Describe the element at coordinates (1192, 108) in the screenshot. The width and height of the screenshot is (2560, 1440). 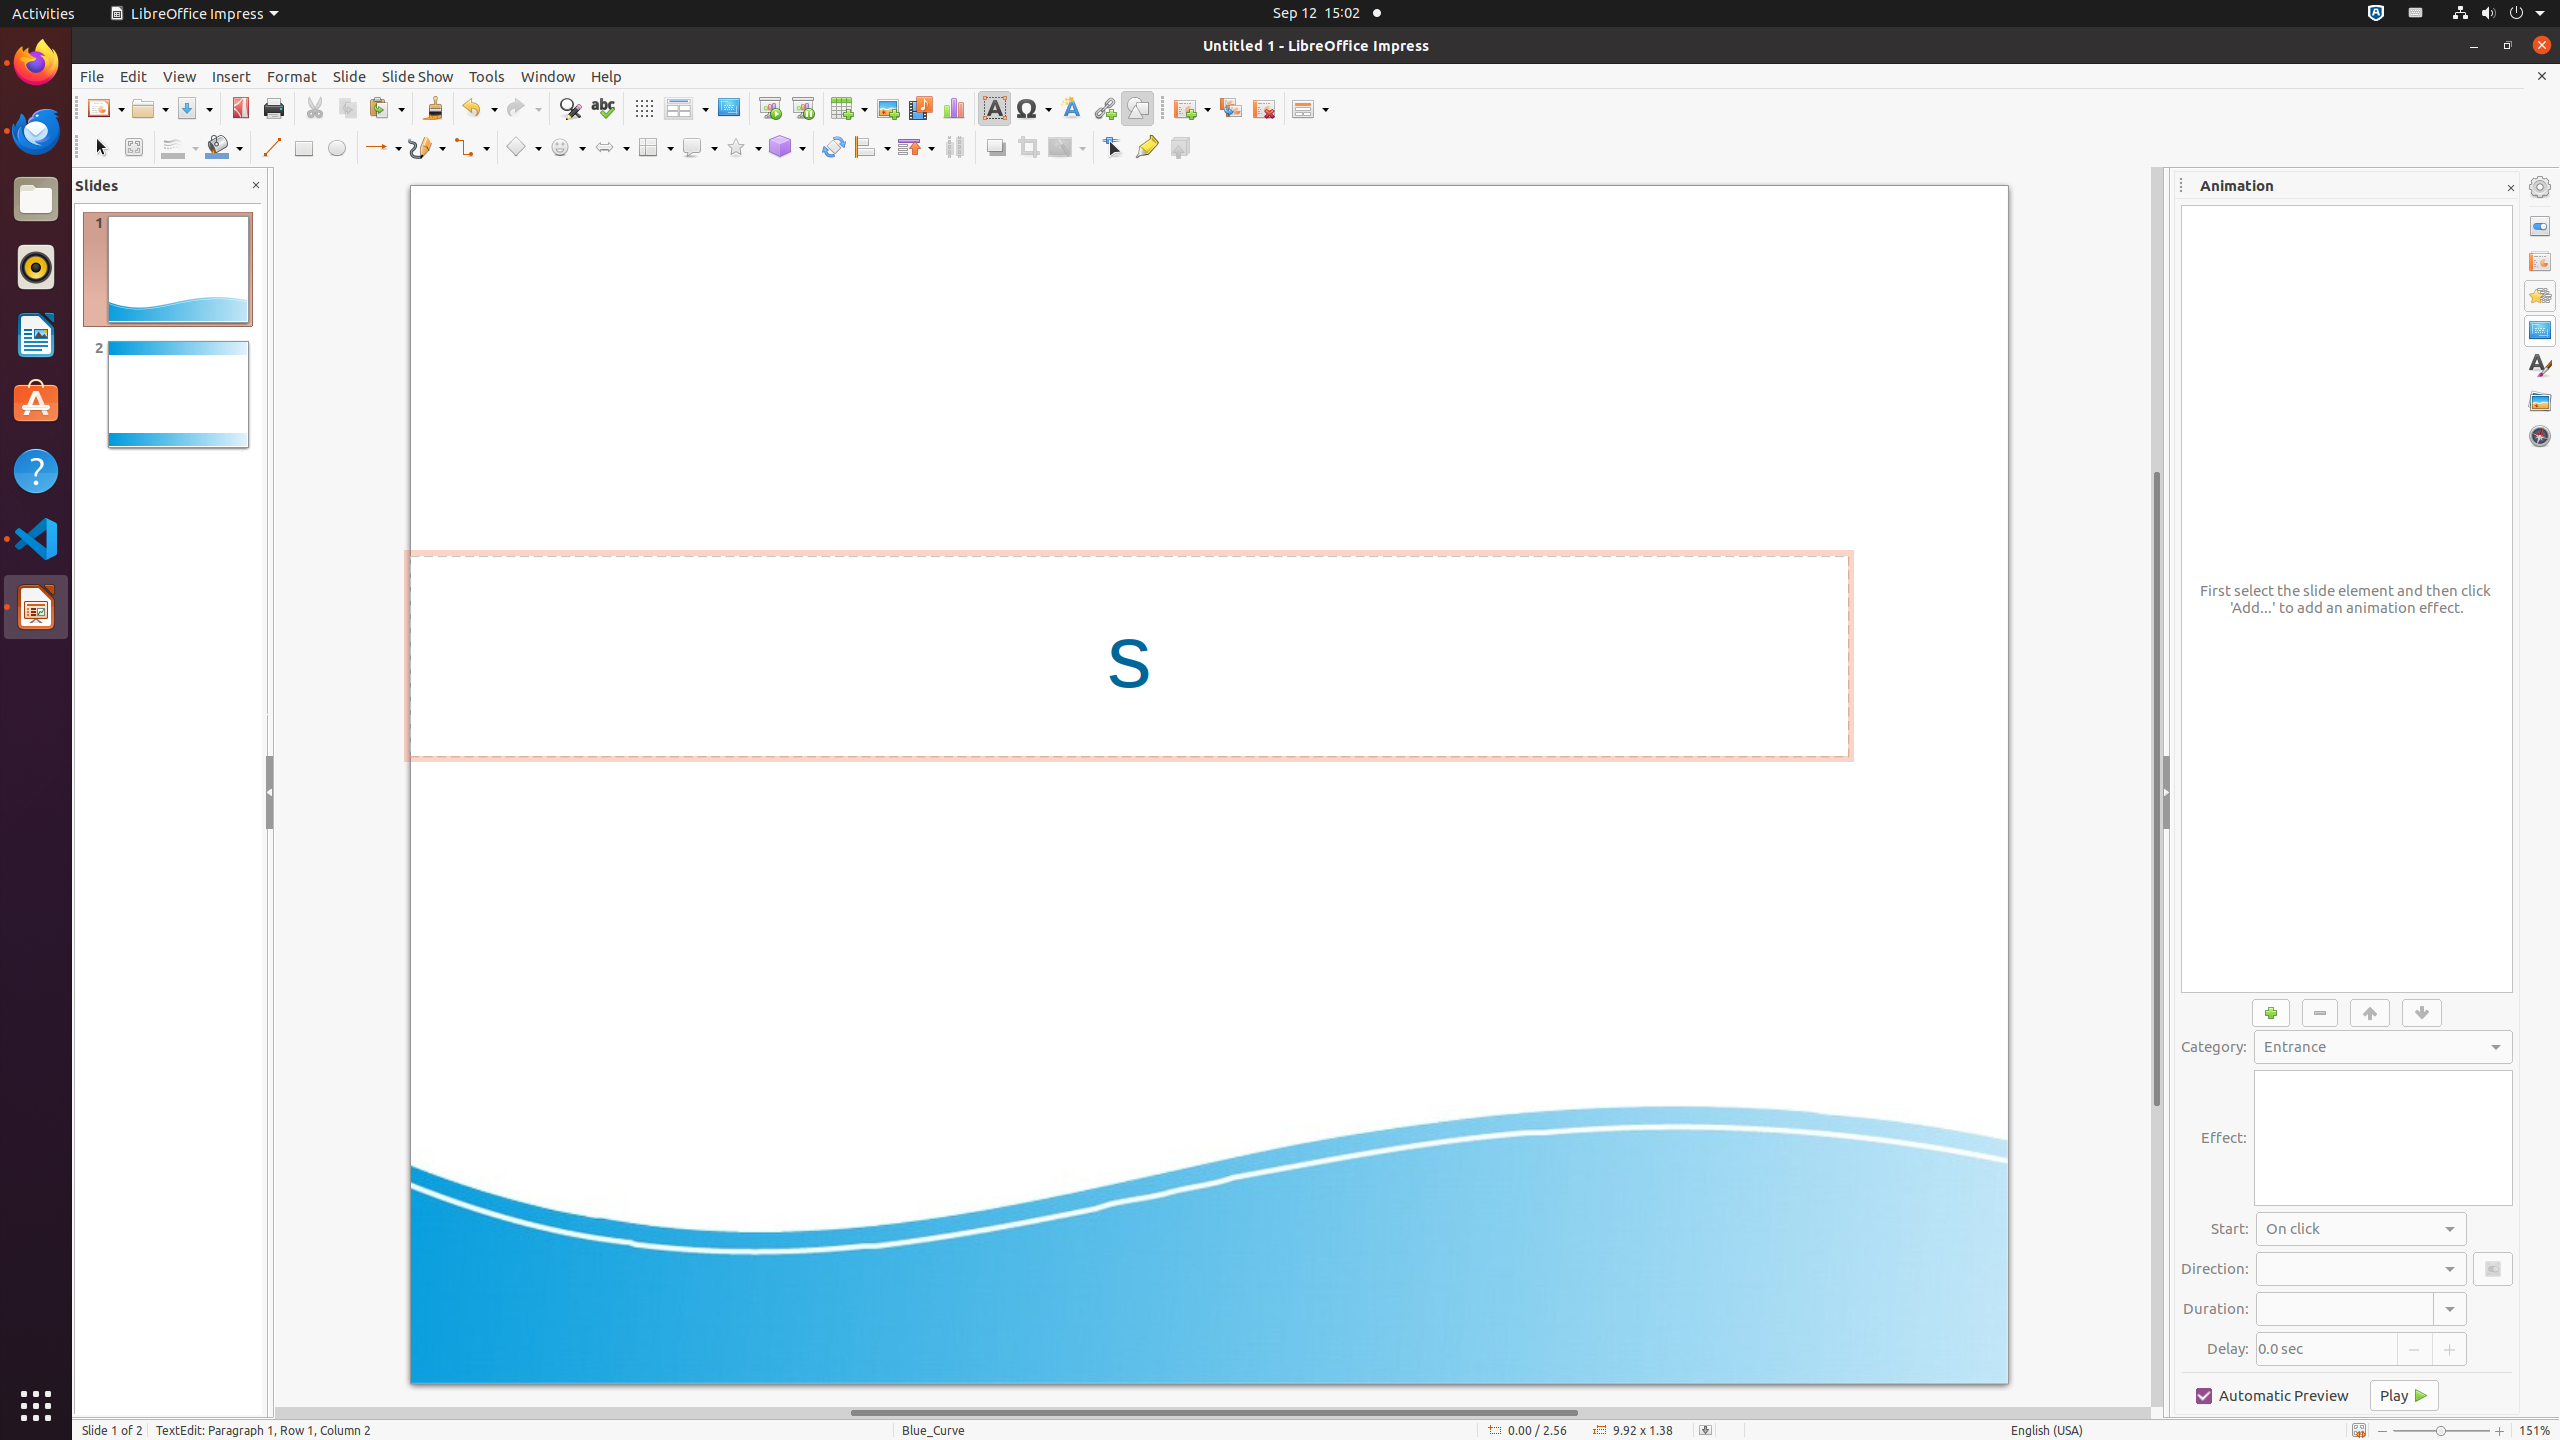
I see `New Slide` at that location.